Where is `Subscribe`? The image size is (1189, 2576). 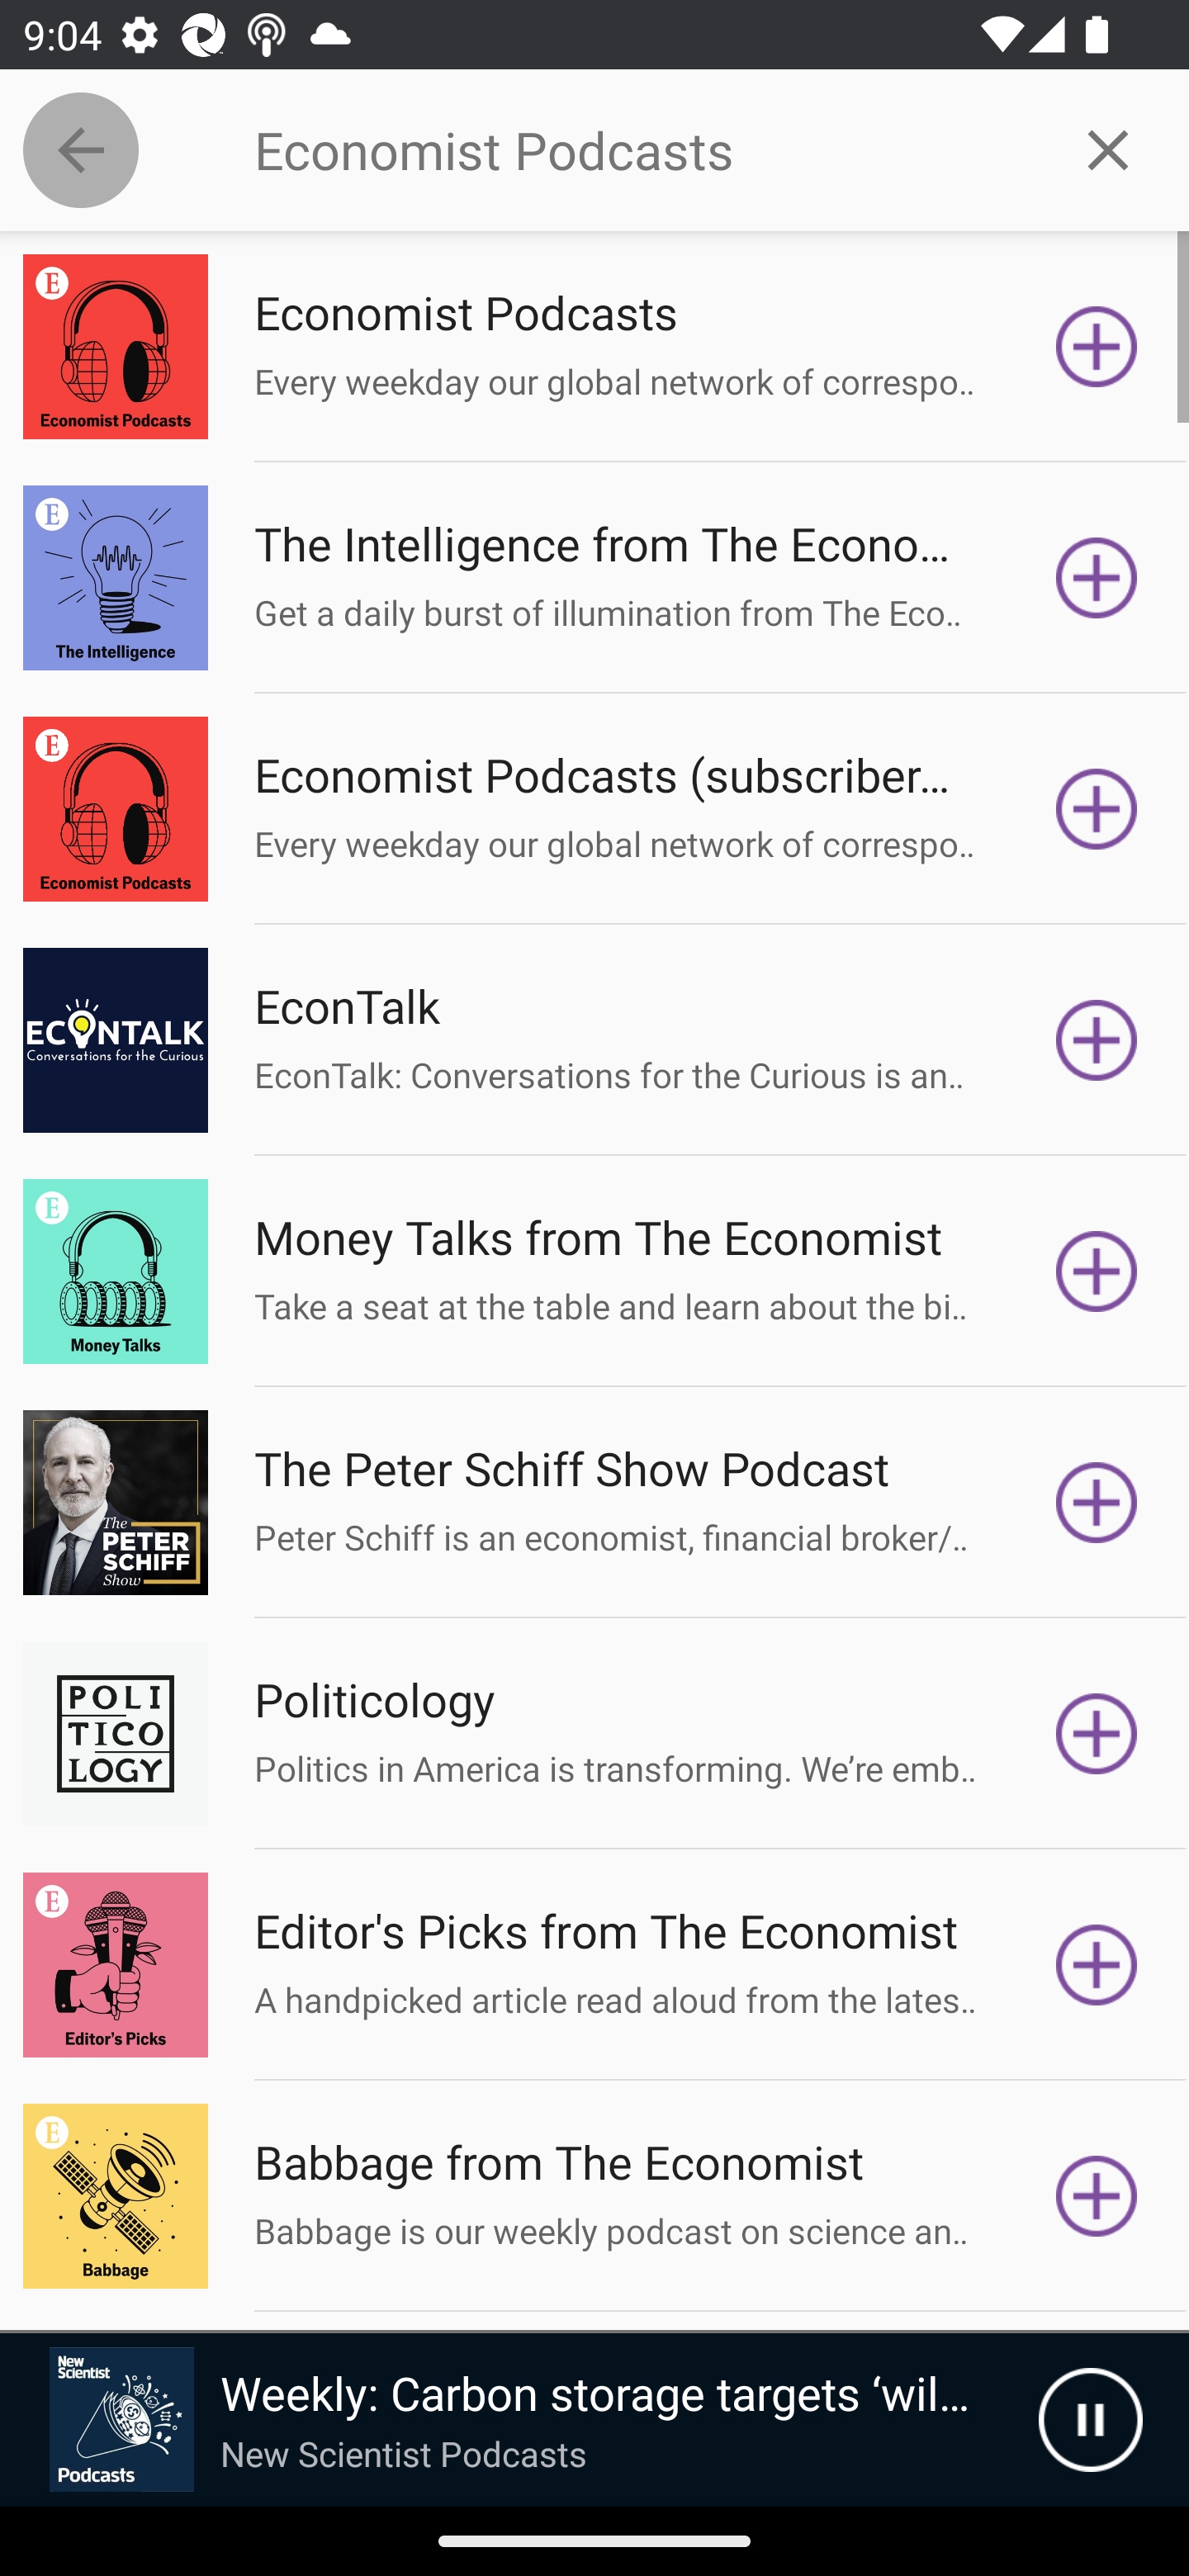
Subscribe is located at coordinates (1097, 576).